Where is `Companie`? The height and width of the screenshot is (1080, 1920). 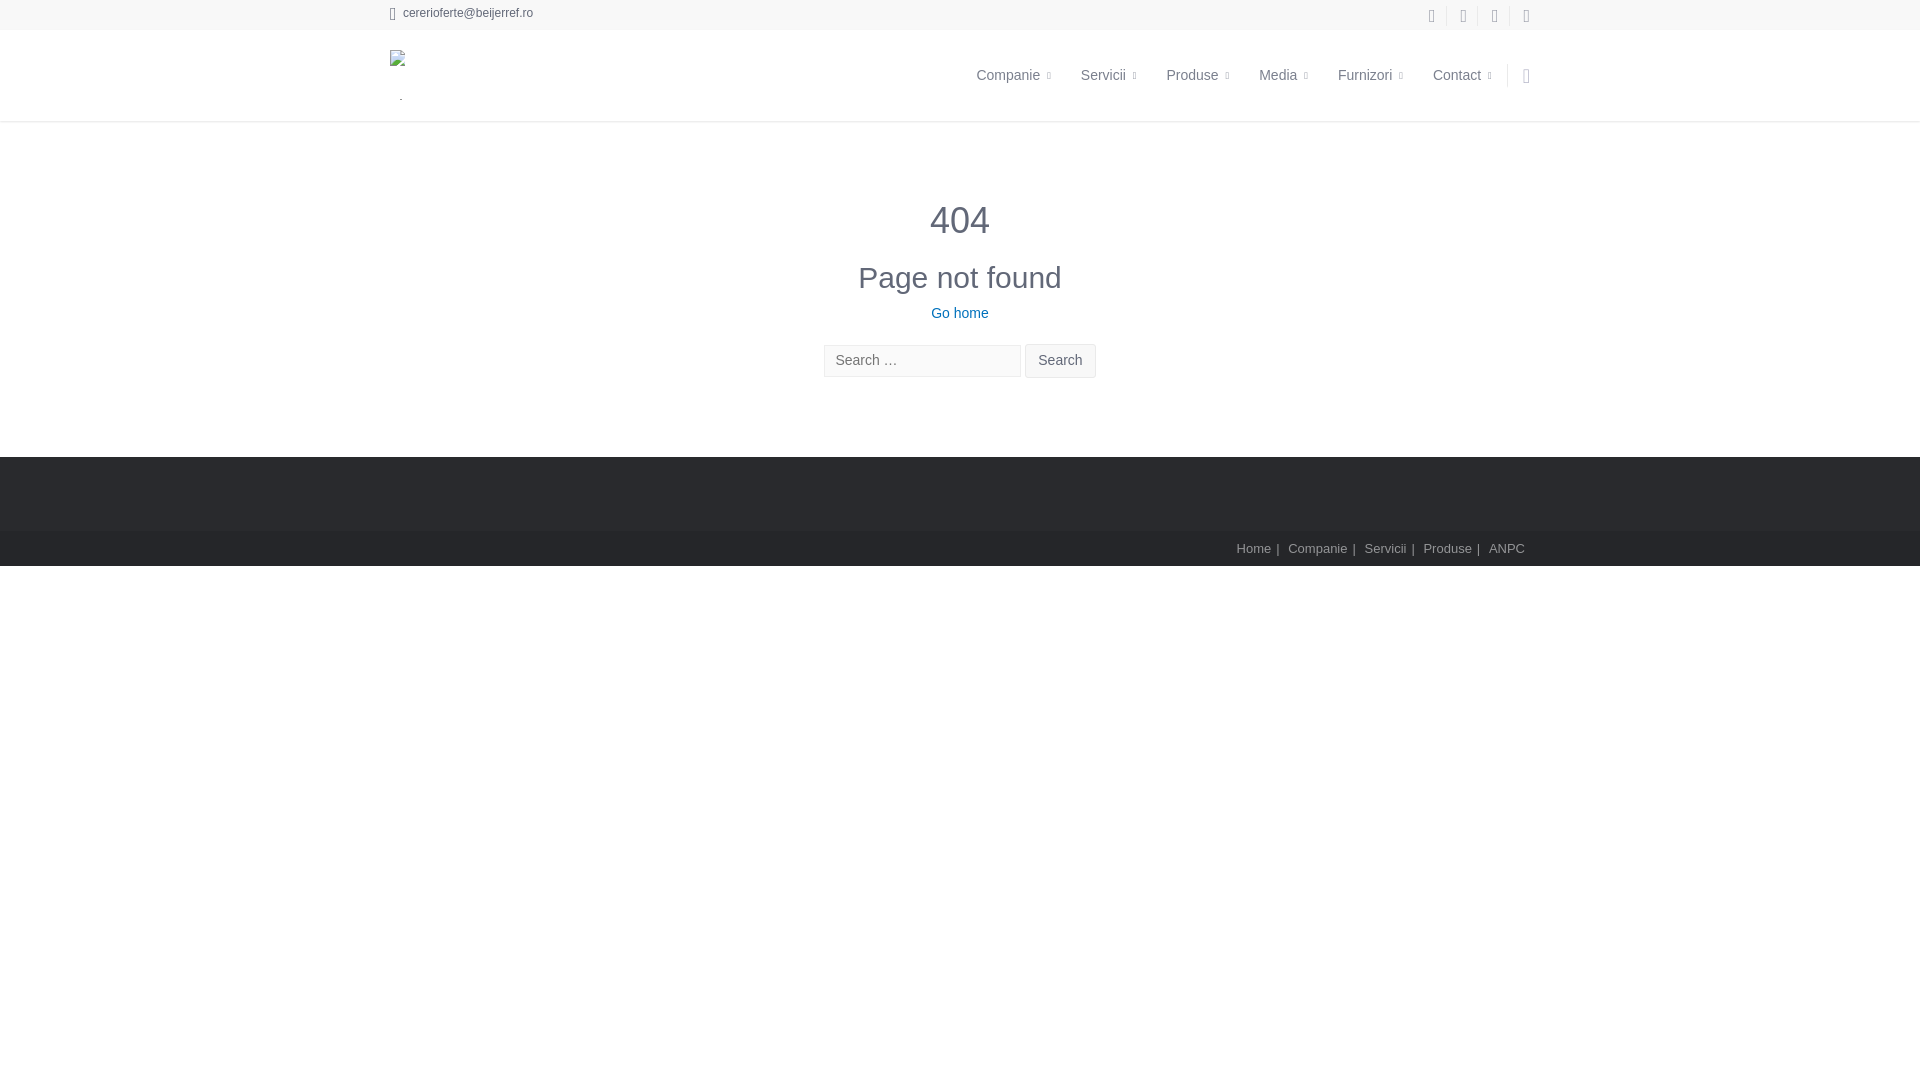
Companie is located at coordinates (1013, 75).